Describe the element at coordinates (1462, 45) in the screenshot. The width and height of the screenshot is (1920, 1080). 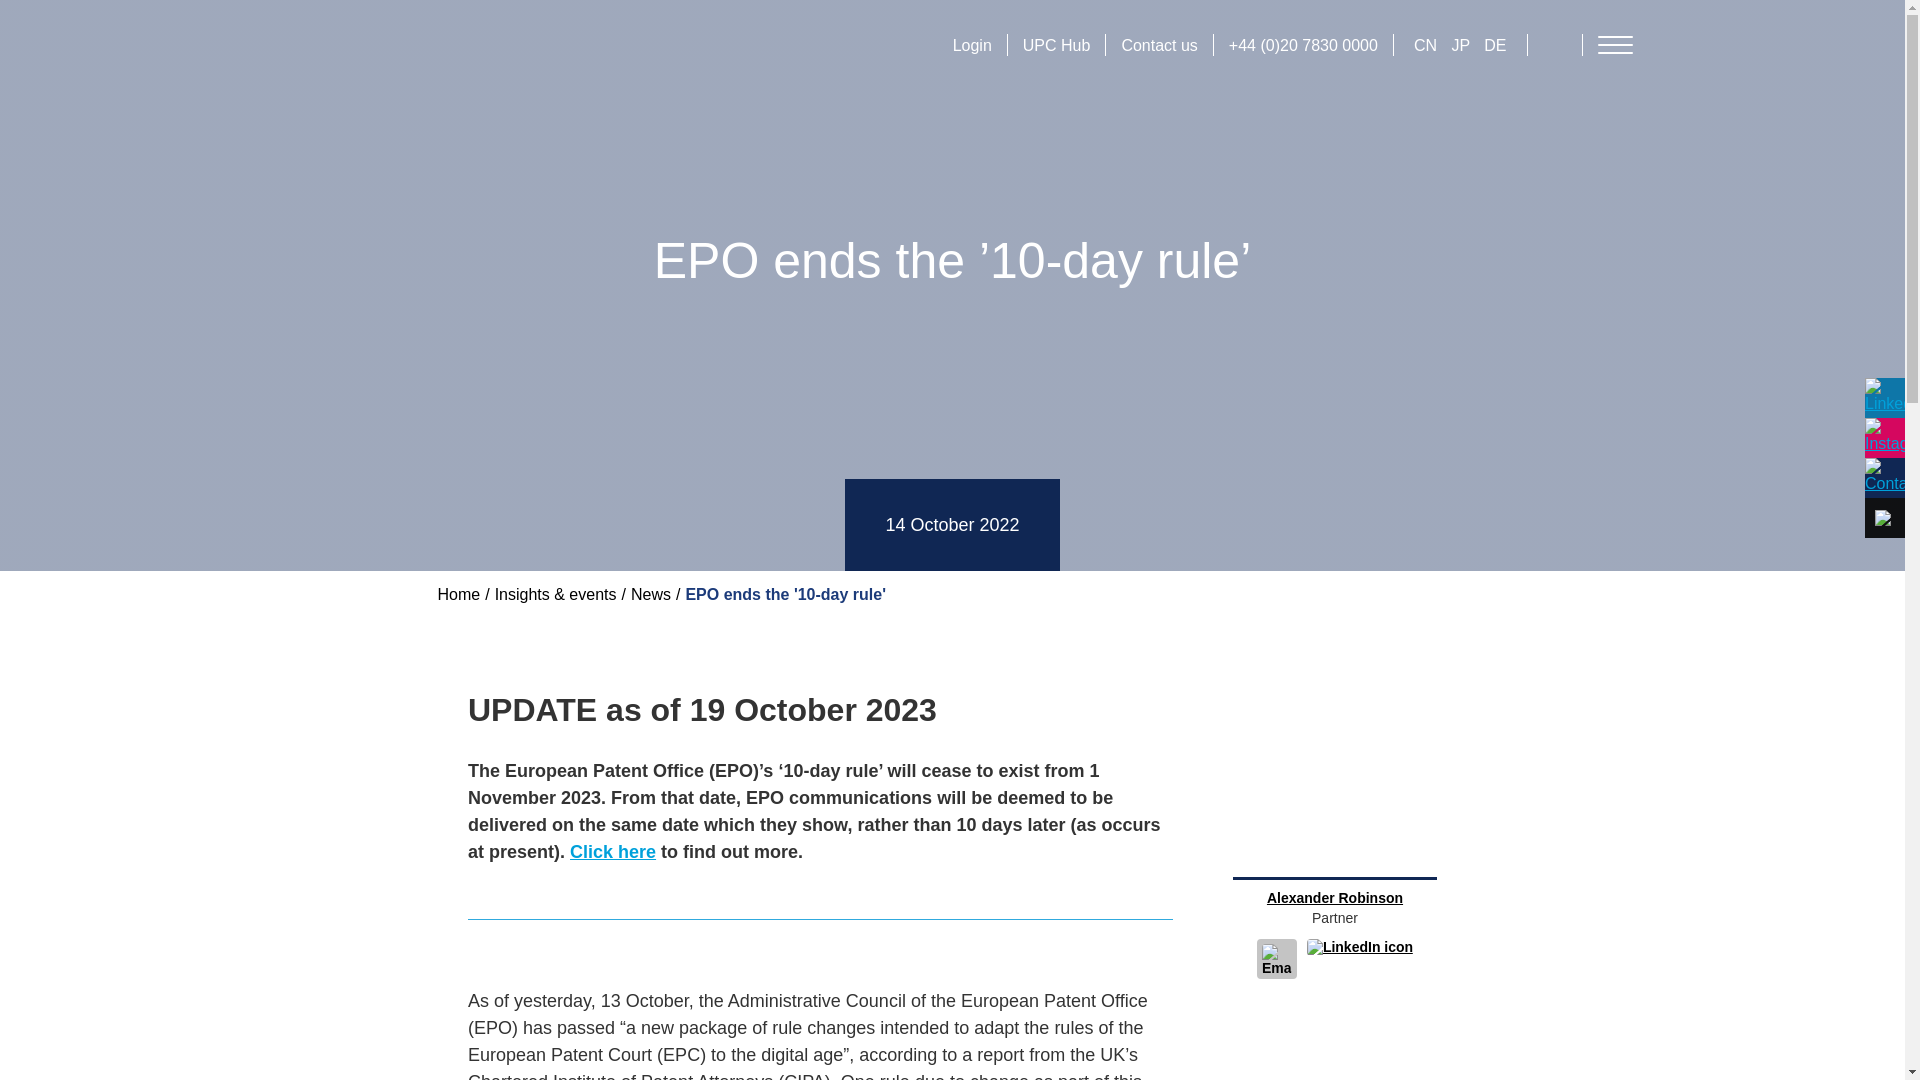
I see `JP` at that location.